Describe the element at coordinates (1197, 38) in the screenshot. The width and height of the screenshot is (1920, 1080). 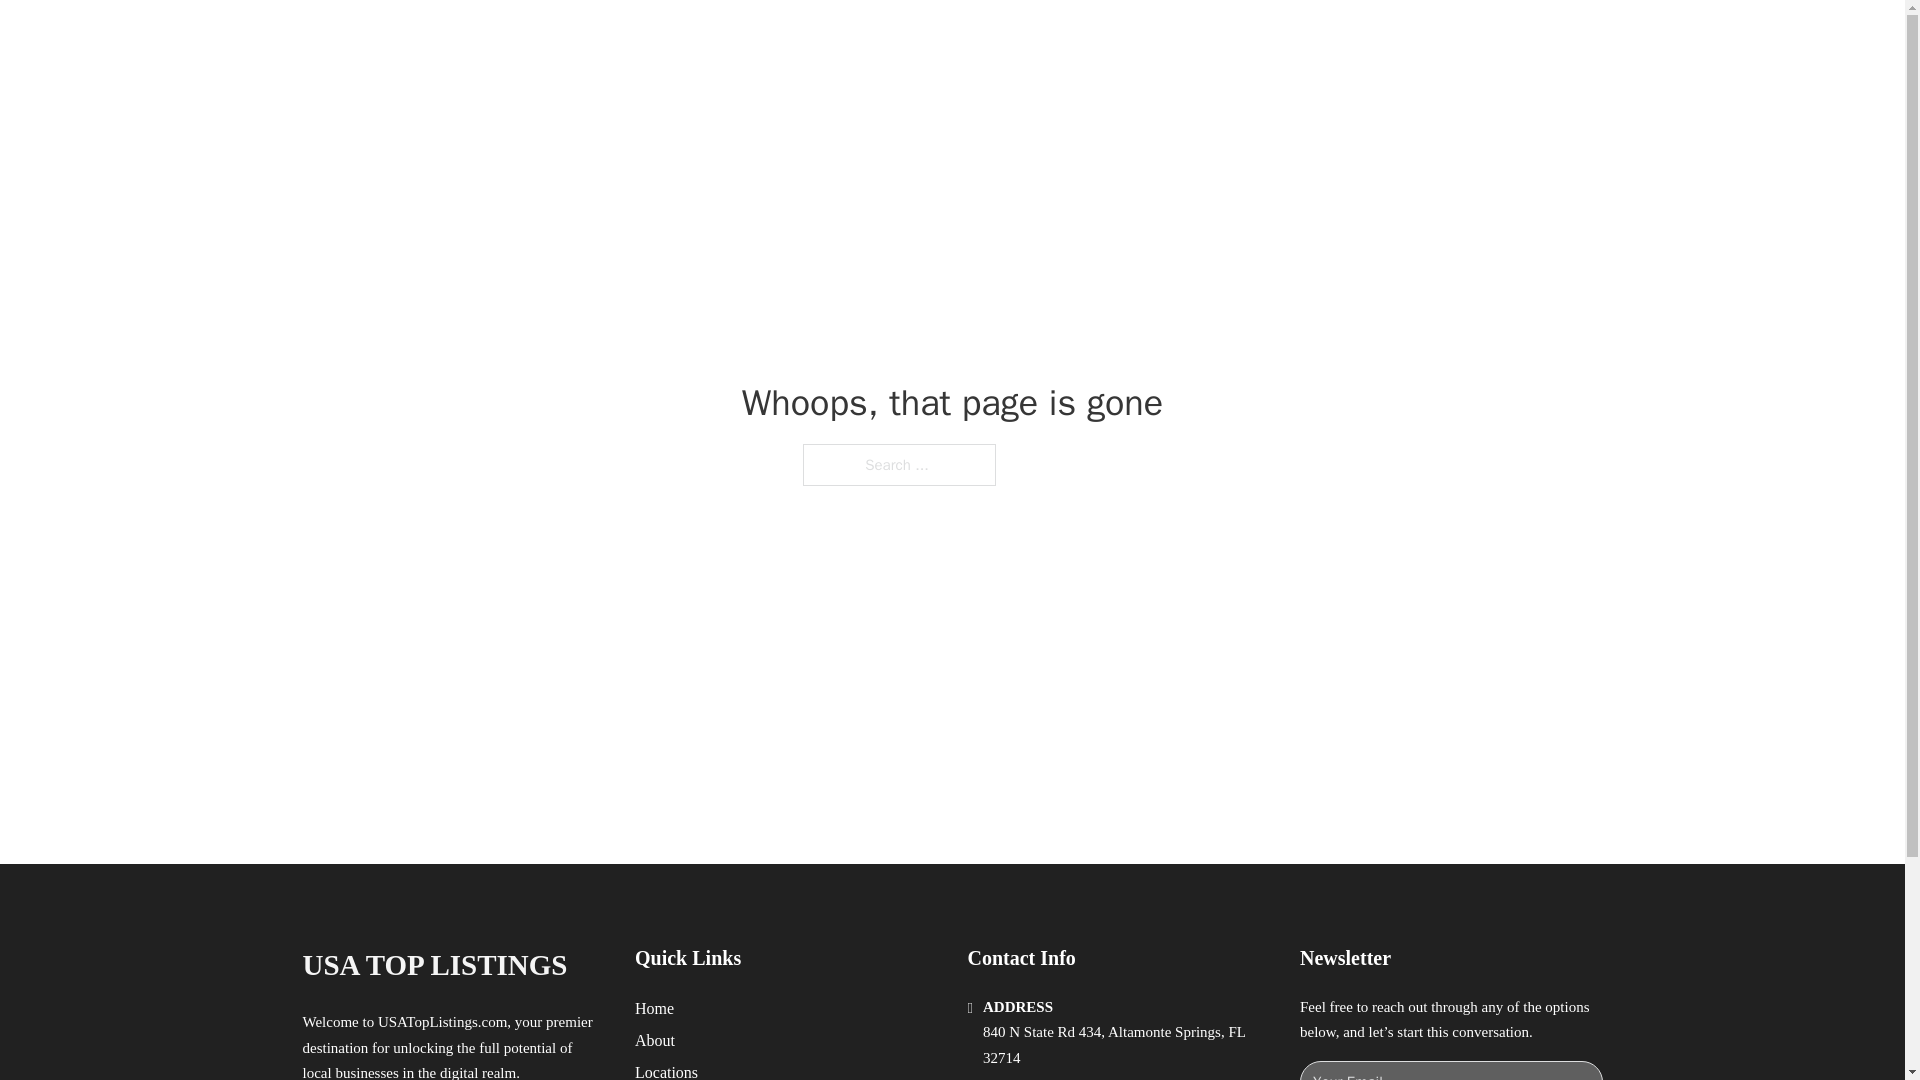
I see `HOME` at that location.